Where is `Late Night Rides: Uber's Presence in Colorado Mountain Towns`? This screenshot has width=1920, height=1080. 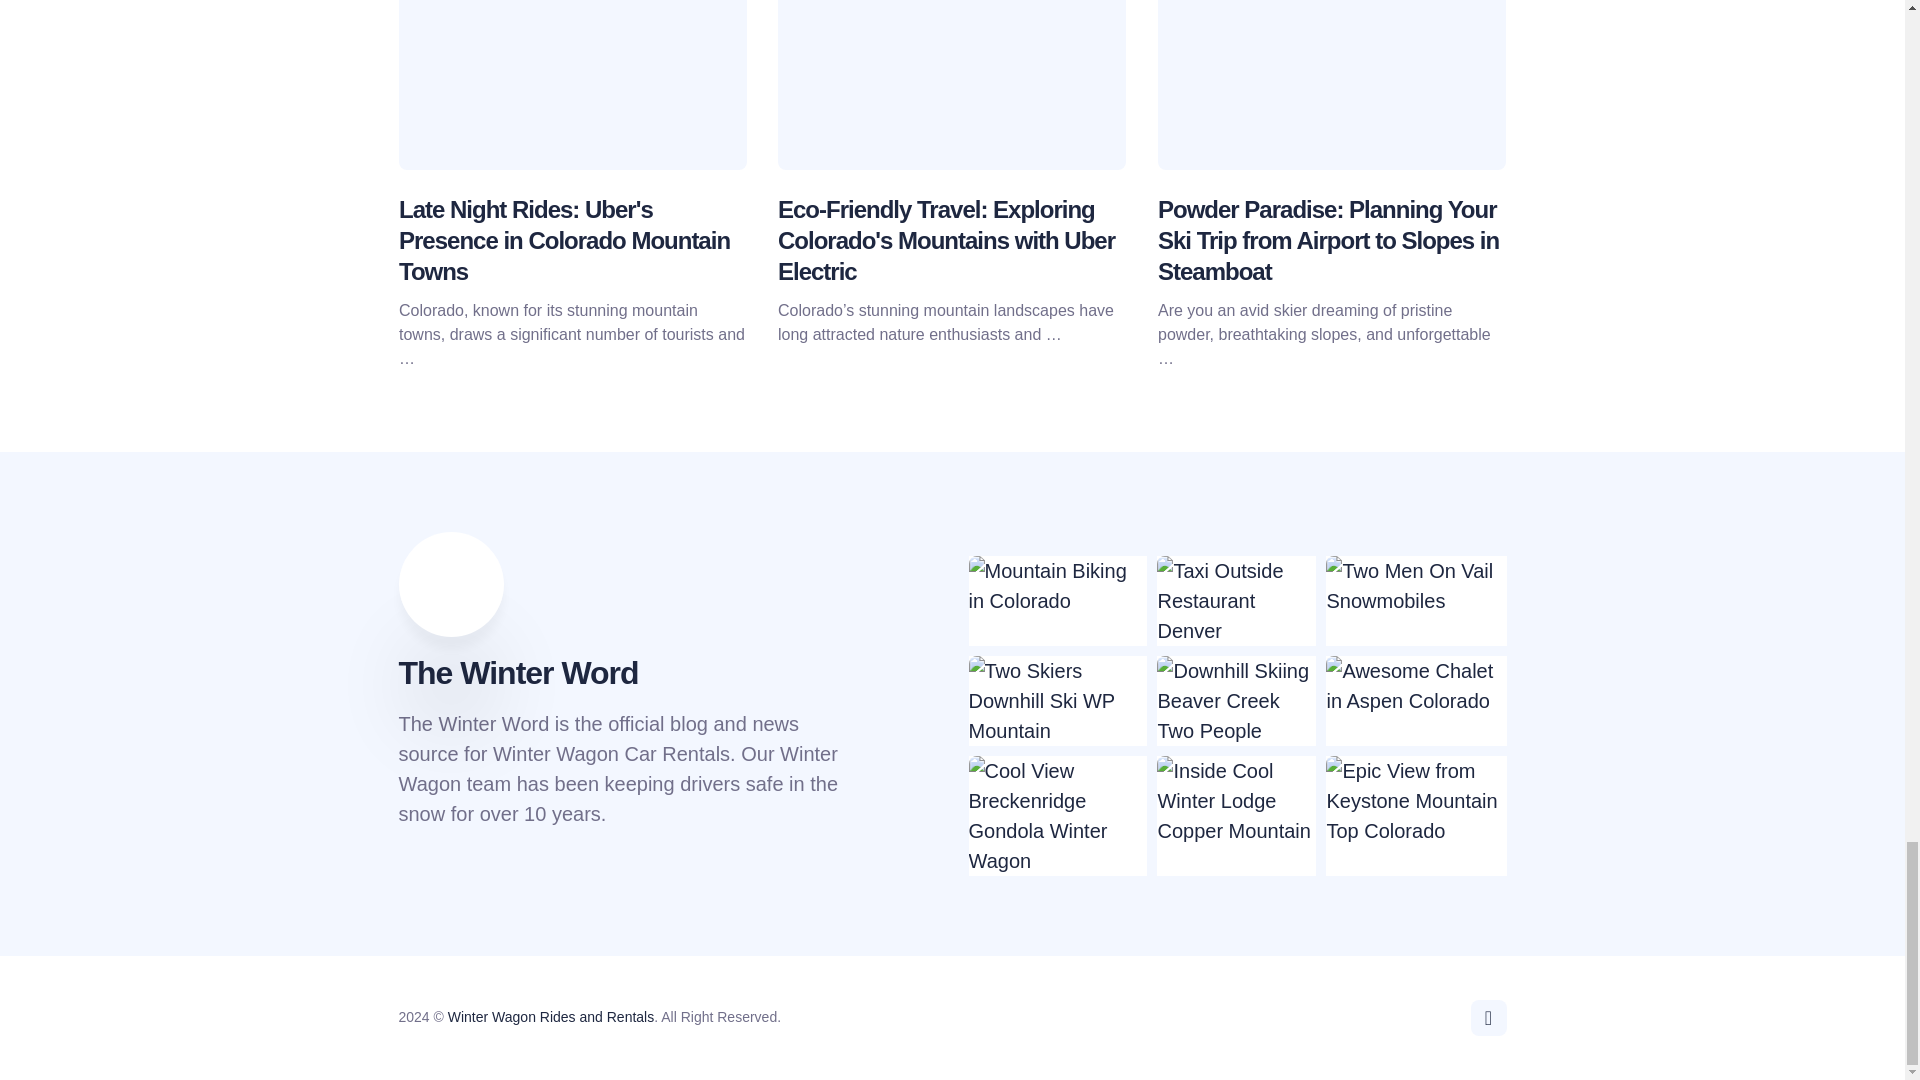
Late Night Rides: Uber's Presence in Colorado Mountain Towns is located at coordinates (563, 240).